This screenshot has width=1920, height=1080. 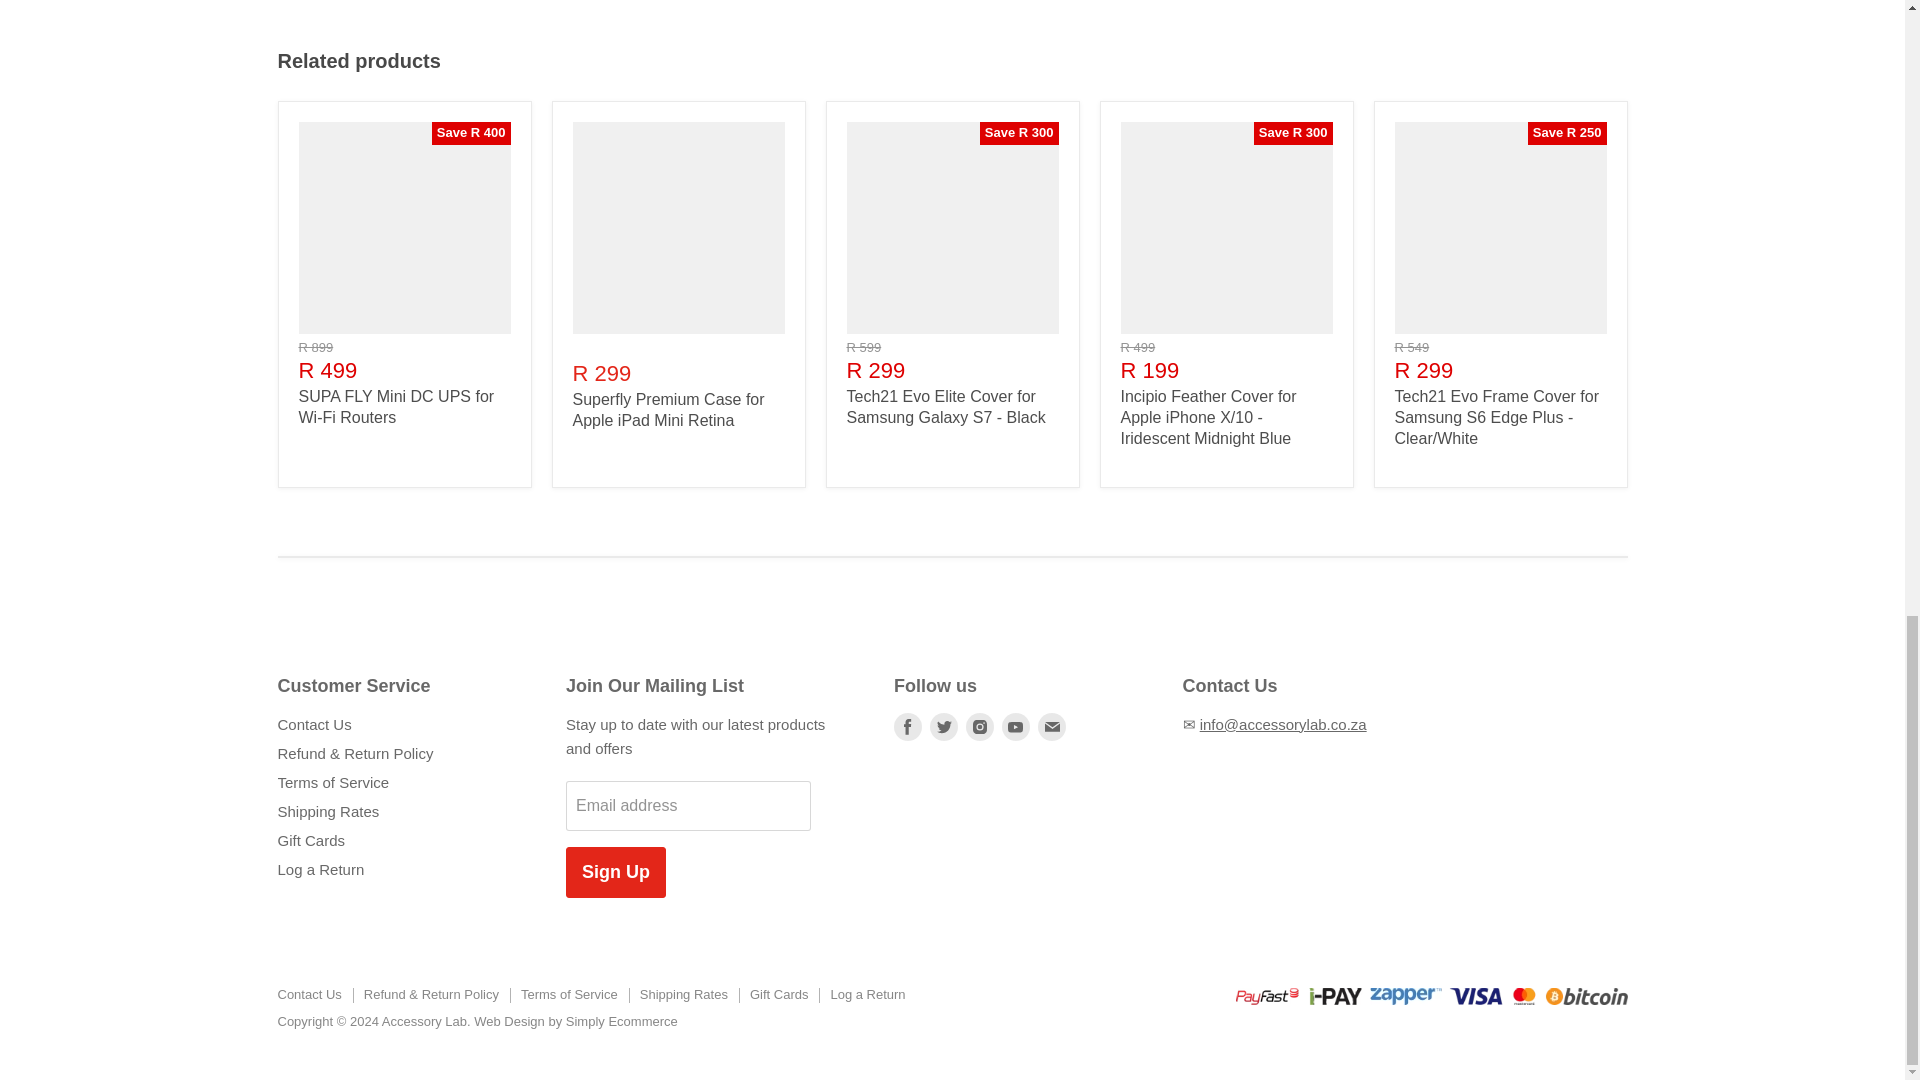 I want to click on Web Design by Simply Ecommerce, so click(x=576, y=1022).